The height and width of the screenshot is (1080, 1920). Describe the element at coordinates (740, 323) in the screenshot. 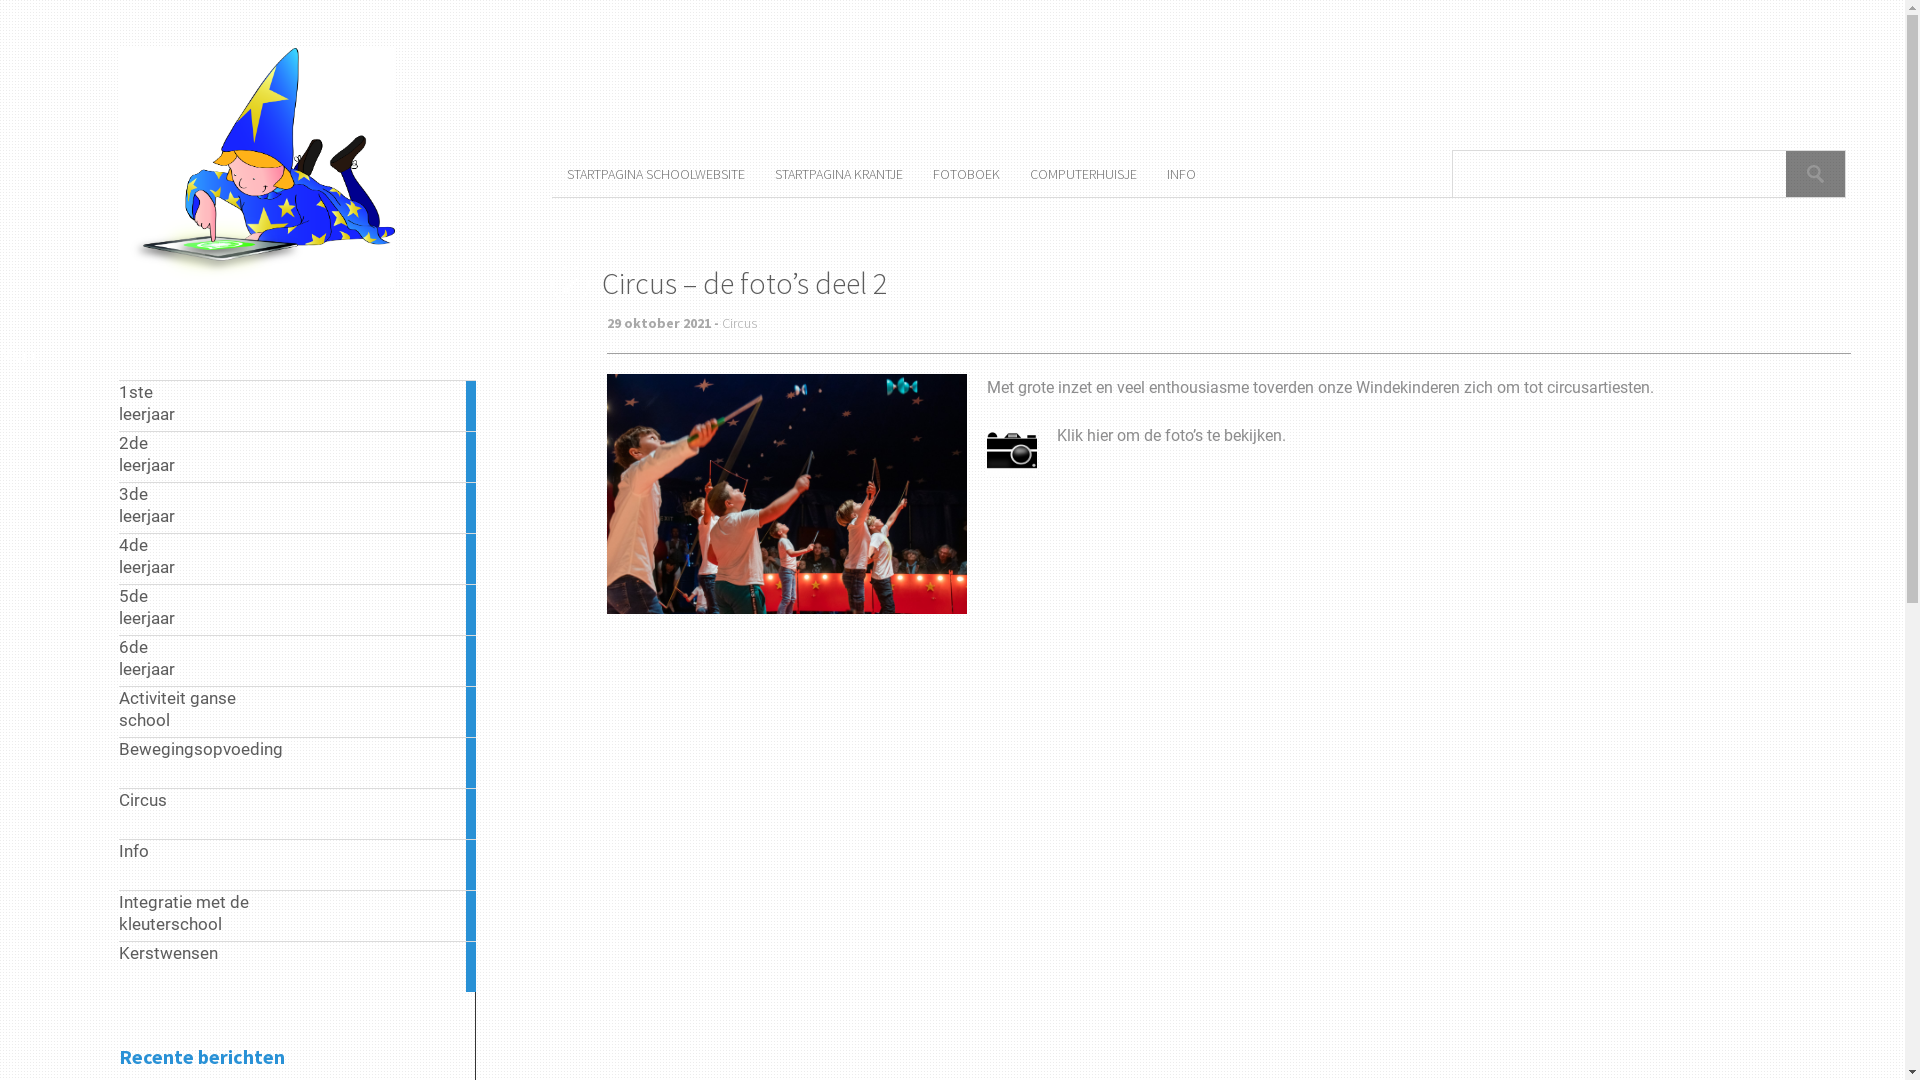

I see `Circus` at that location.